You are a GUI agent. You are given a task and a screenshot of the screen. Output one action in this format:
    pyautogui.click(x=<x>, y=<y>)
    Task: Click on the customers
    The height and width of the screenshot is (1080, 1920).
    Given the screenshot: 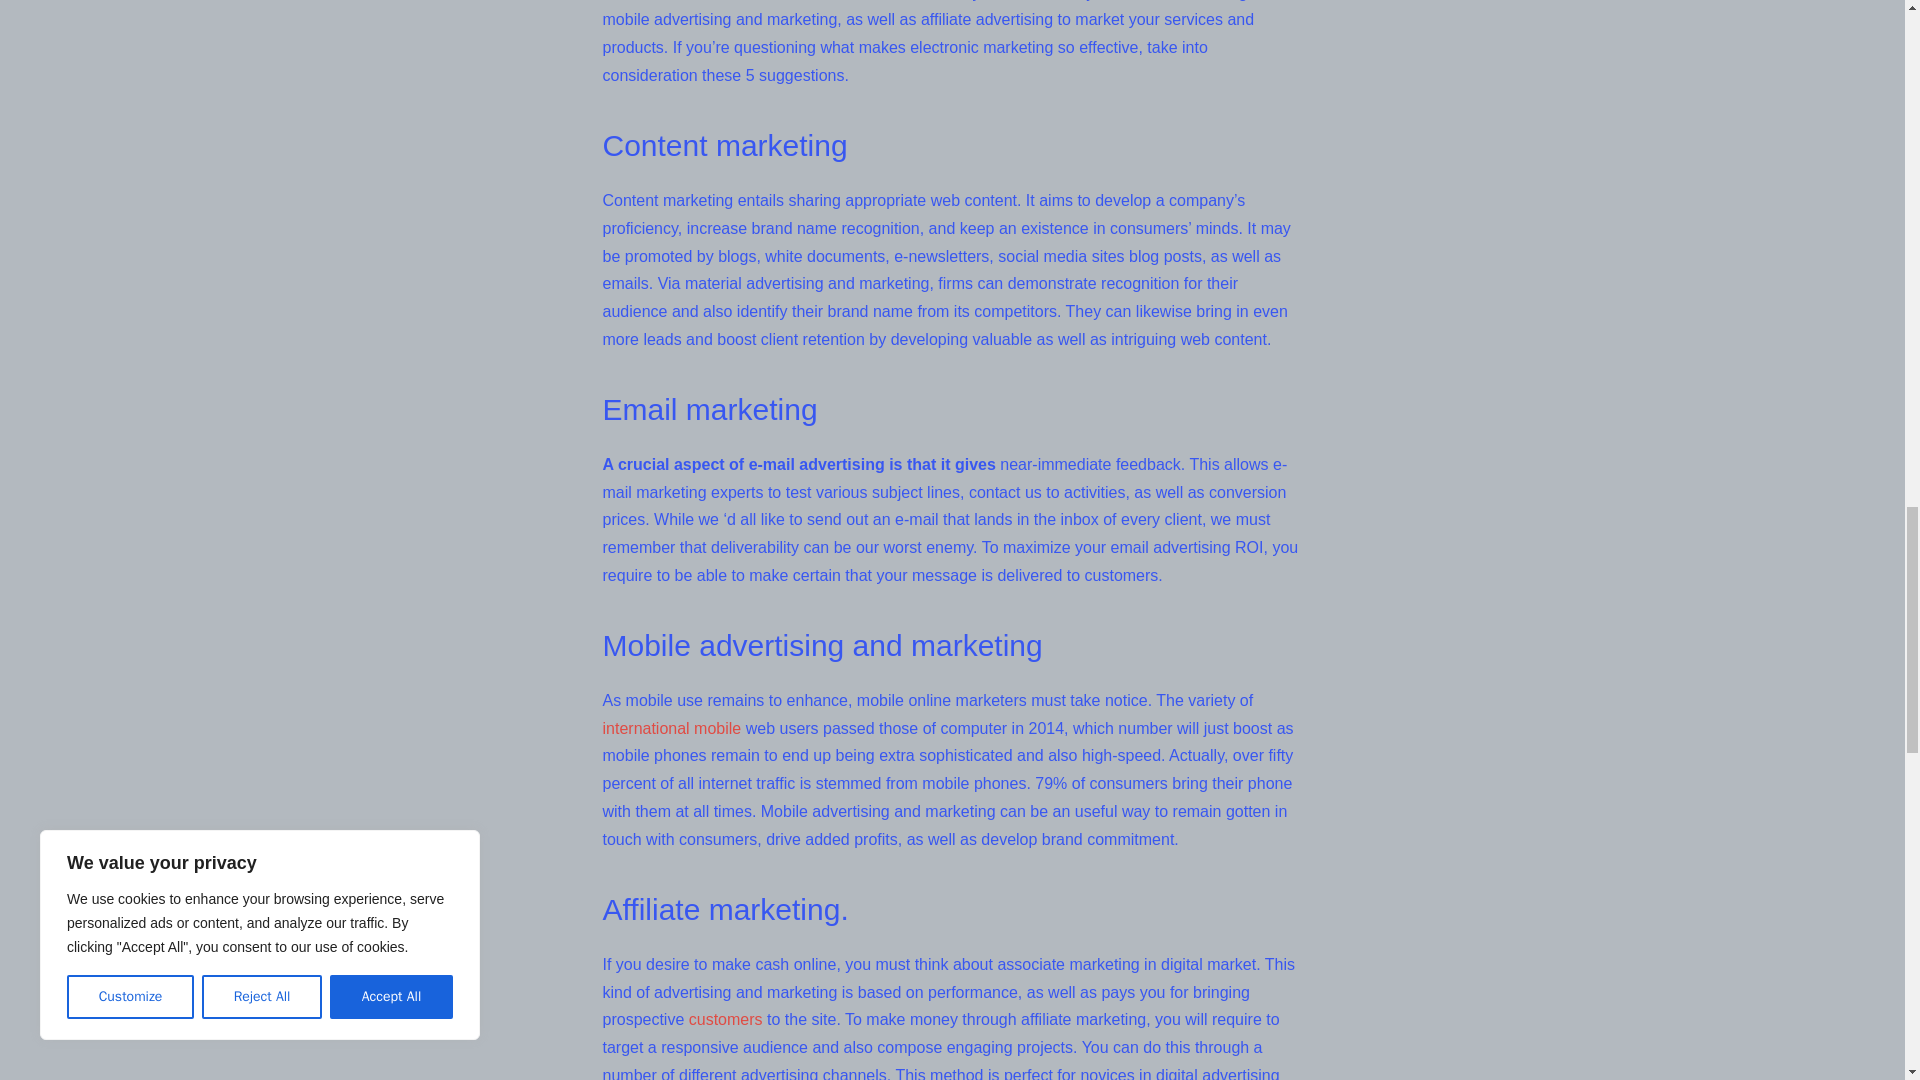 What is the action you would take?
    pyautogui.click(x=726, y=1019)
    